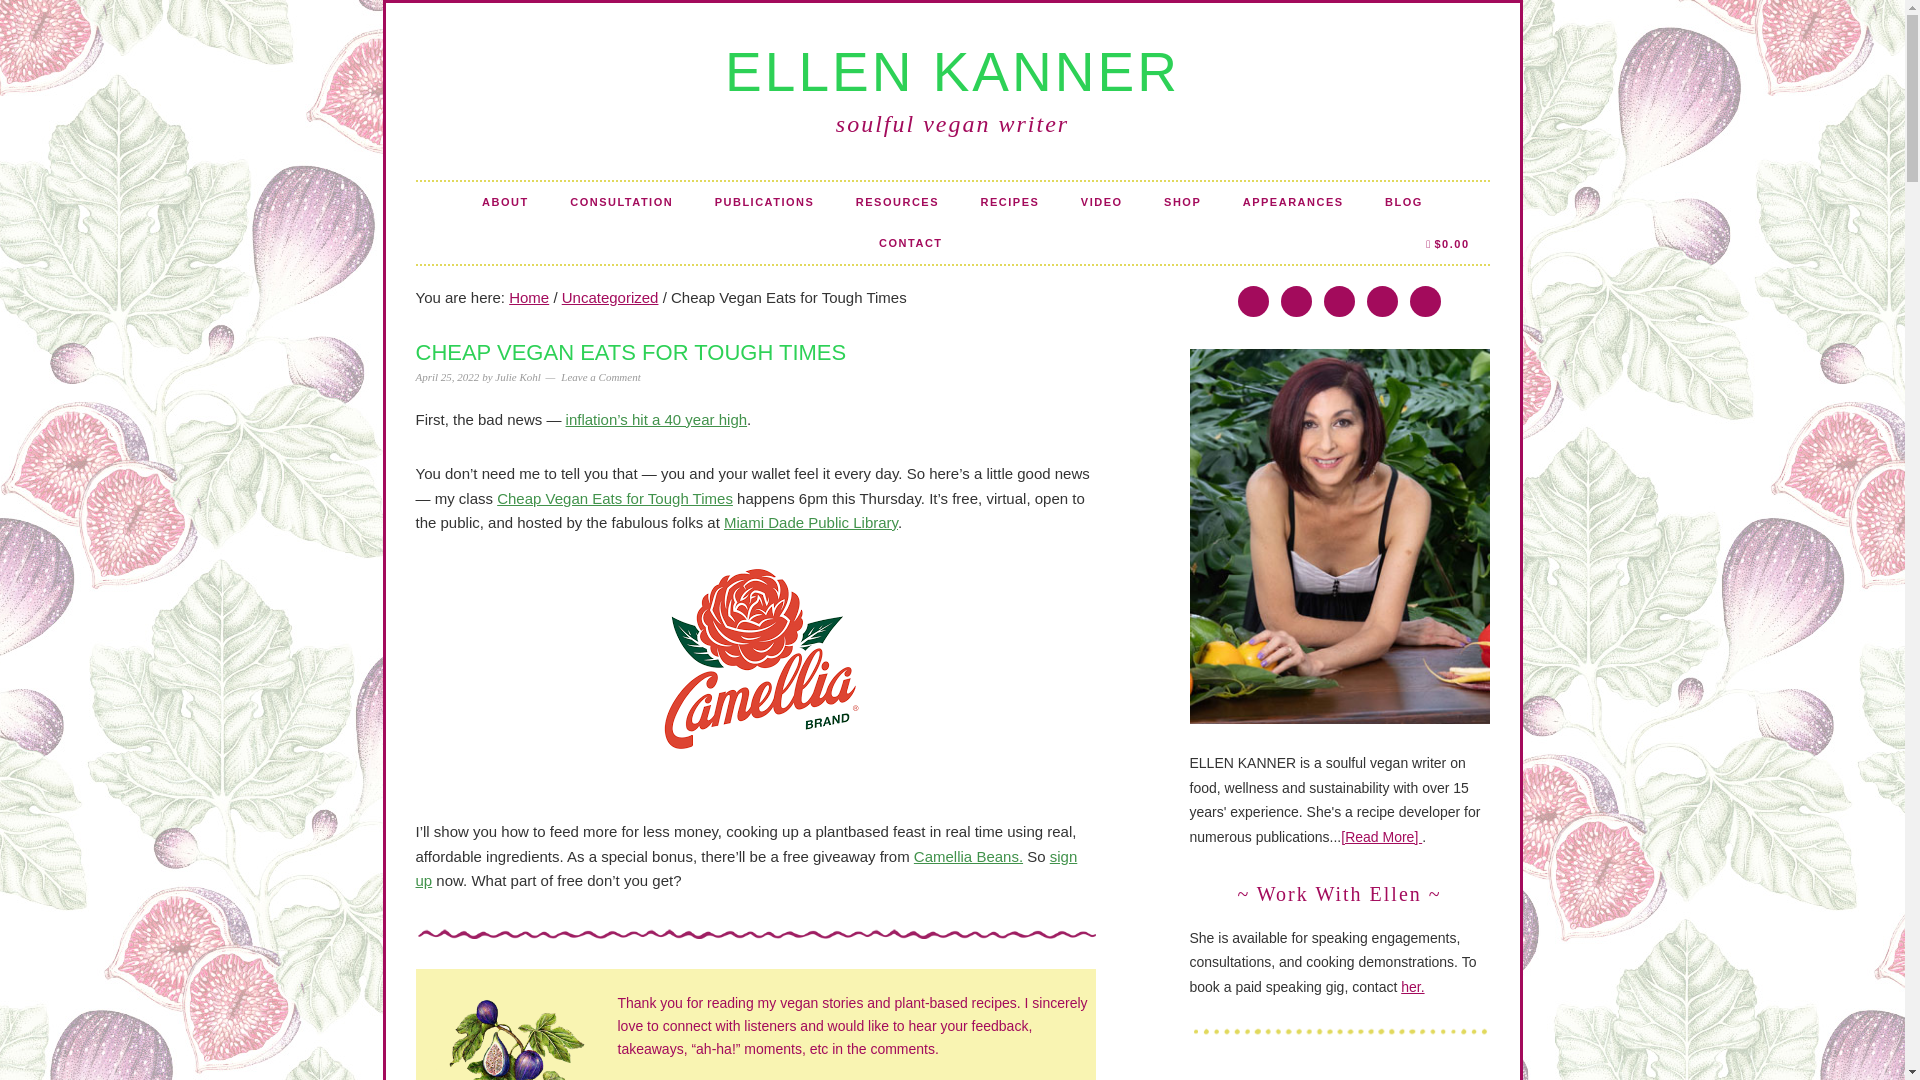 This screenshot has width=1920, height=1080. What do you see at coordinates (746, 868) in the screenshot?
I see `sign up` at bounding box center [746, 868].